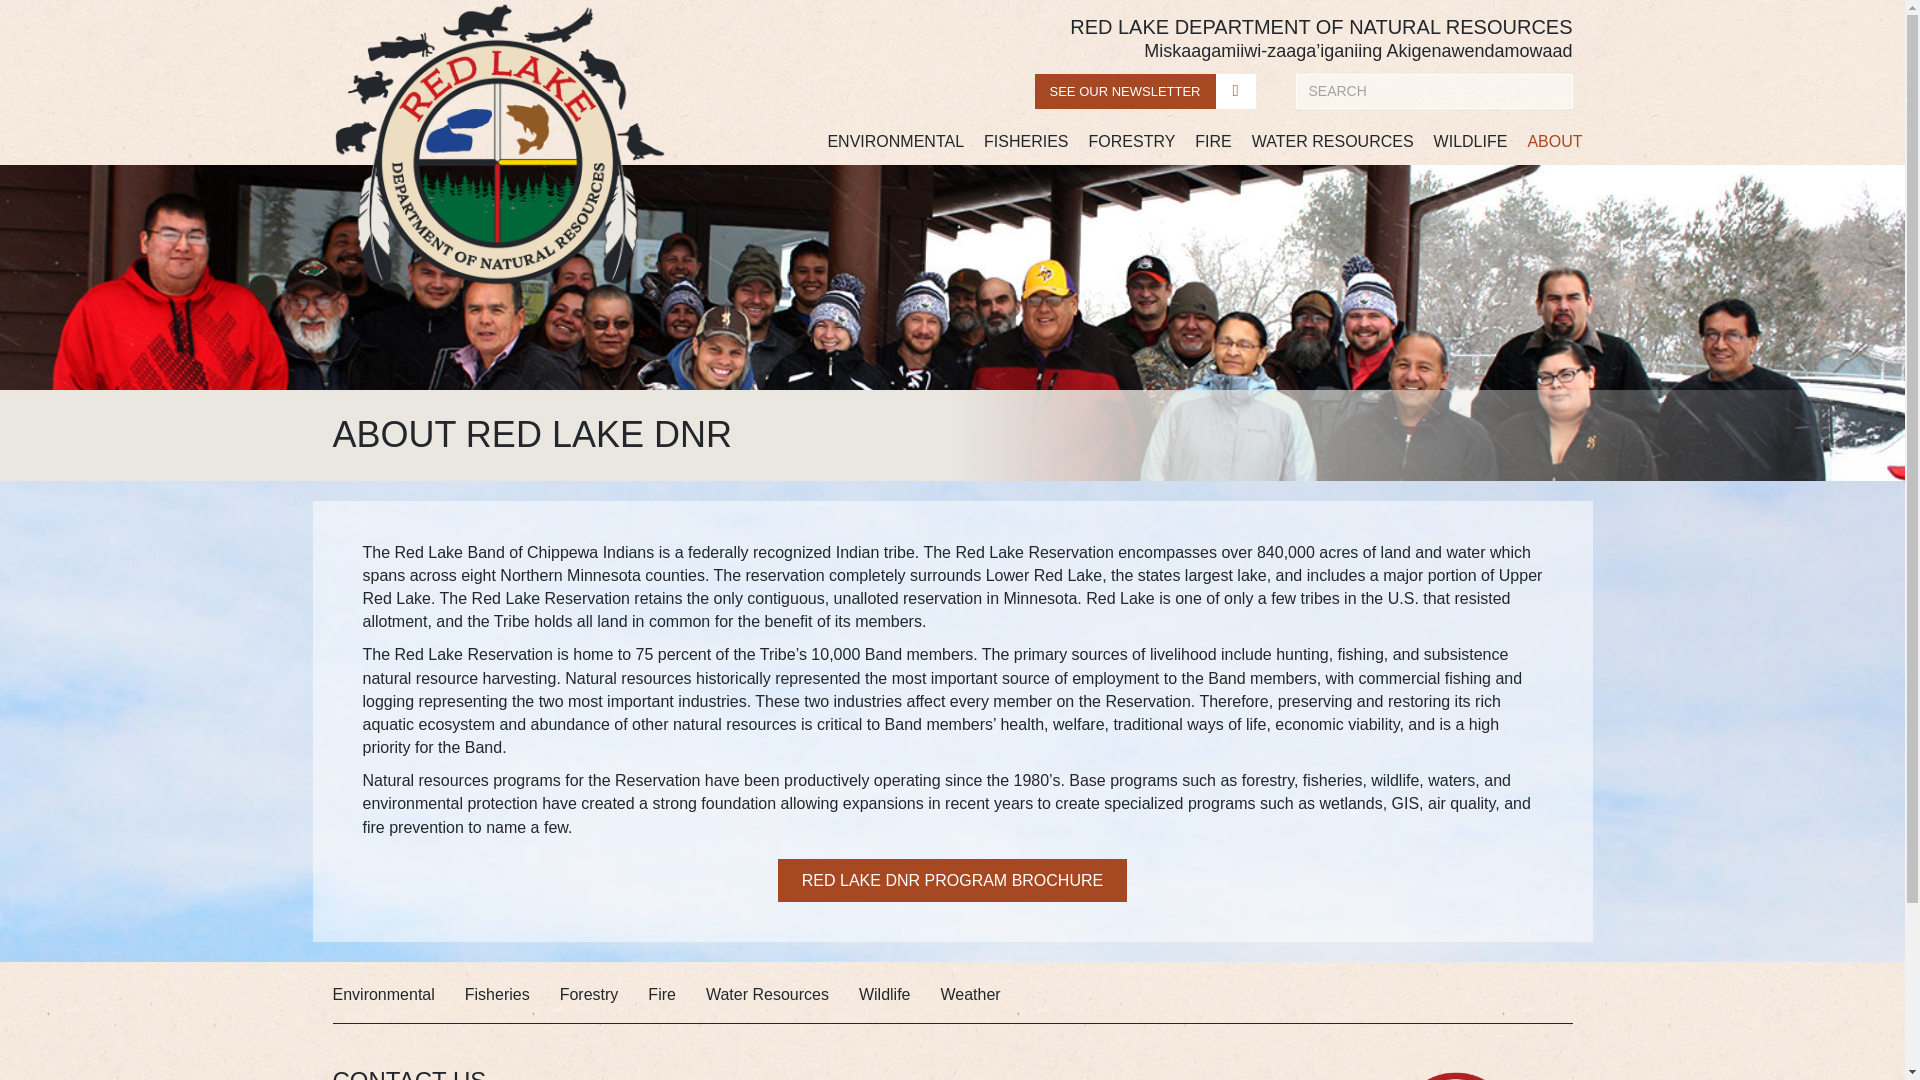 The image size is (1920, 1080). Describe the element at coordinates (1333, 142) in the screenshot. I see `WATER RESOURCES` at that location.